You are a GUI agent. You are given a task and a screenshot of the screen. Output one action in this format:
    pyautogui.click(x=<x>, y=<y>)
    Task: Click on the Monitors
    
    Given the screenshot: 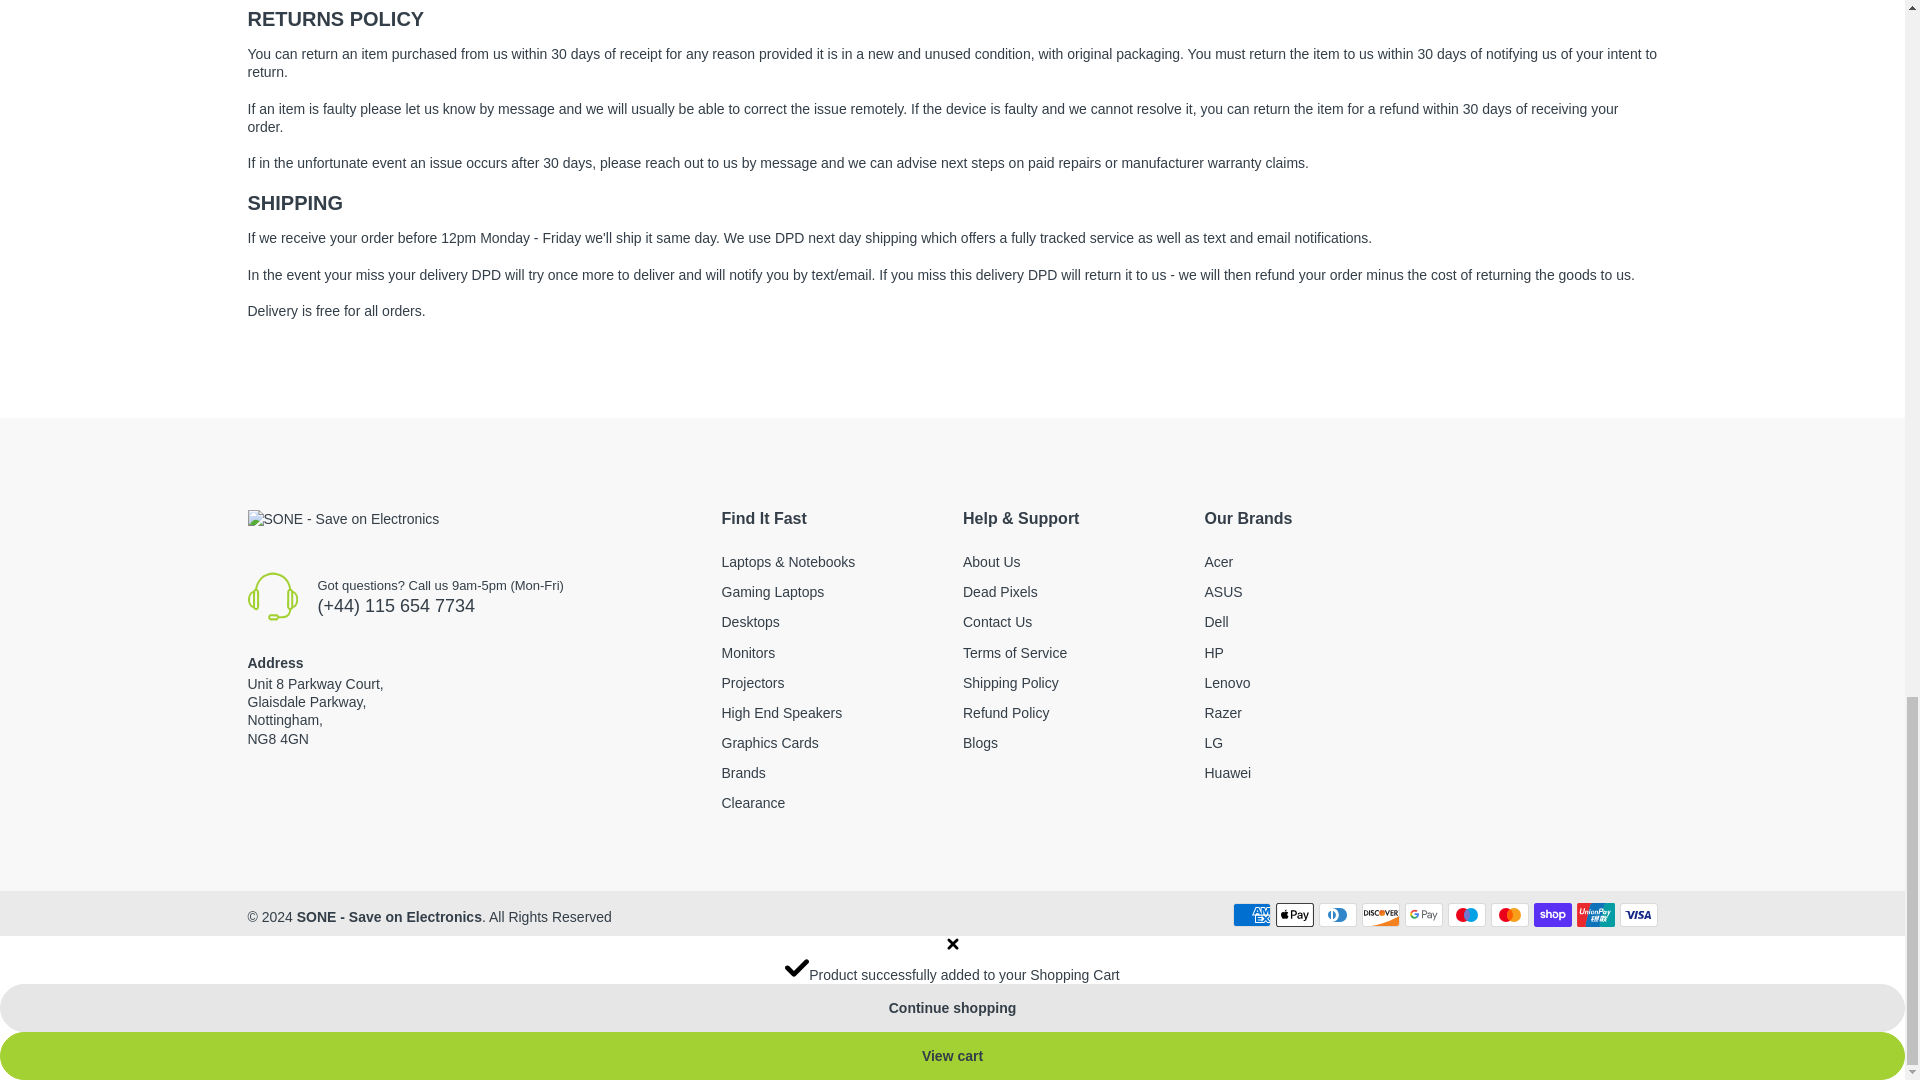 What is the action you would take?
    pyautogui.click(x=748, y=652)
    